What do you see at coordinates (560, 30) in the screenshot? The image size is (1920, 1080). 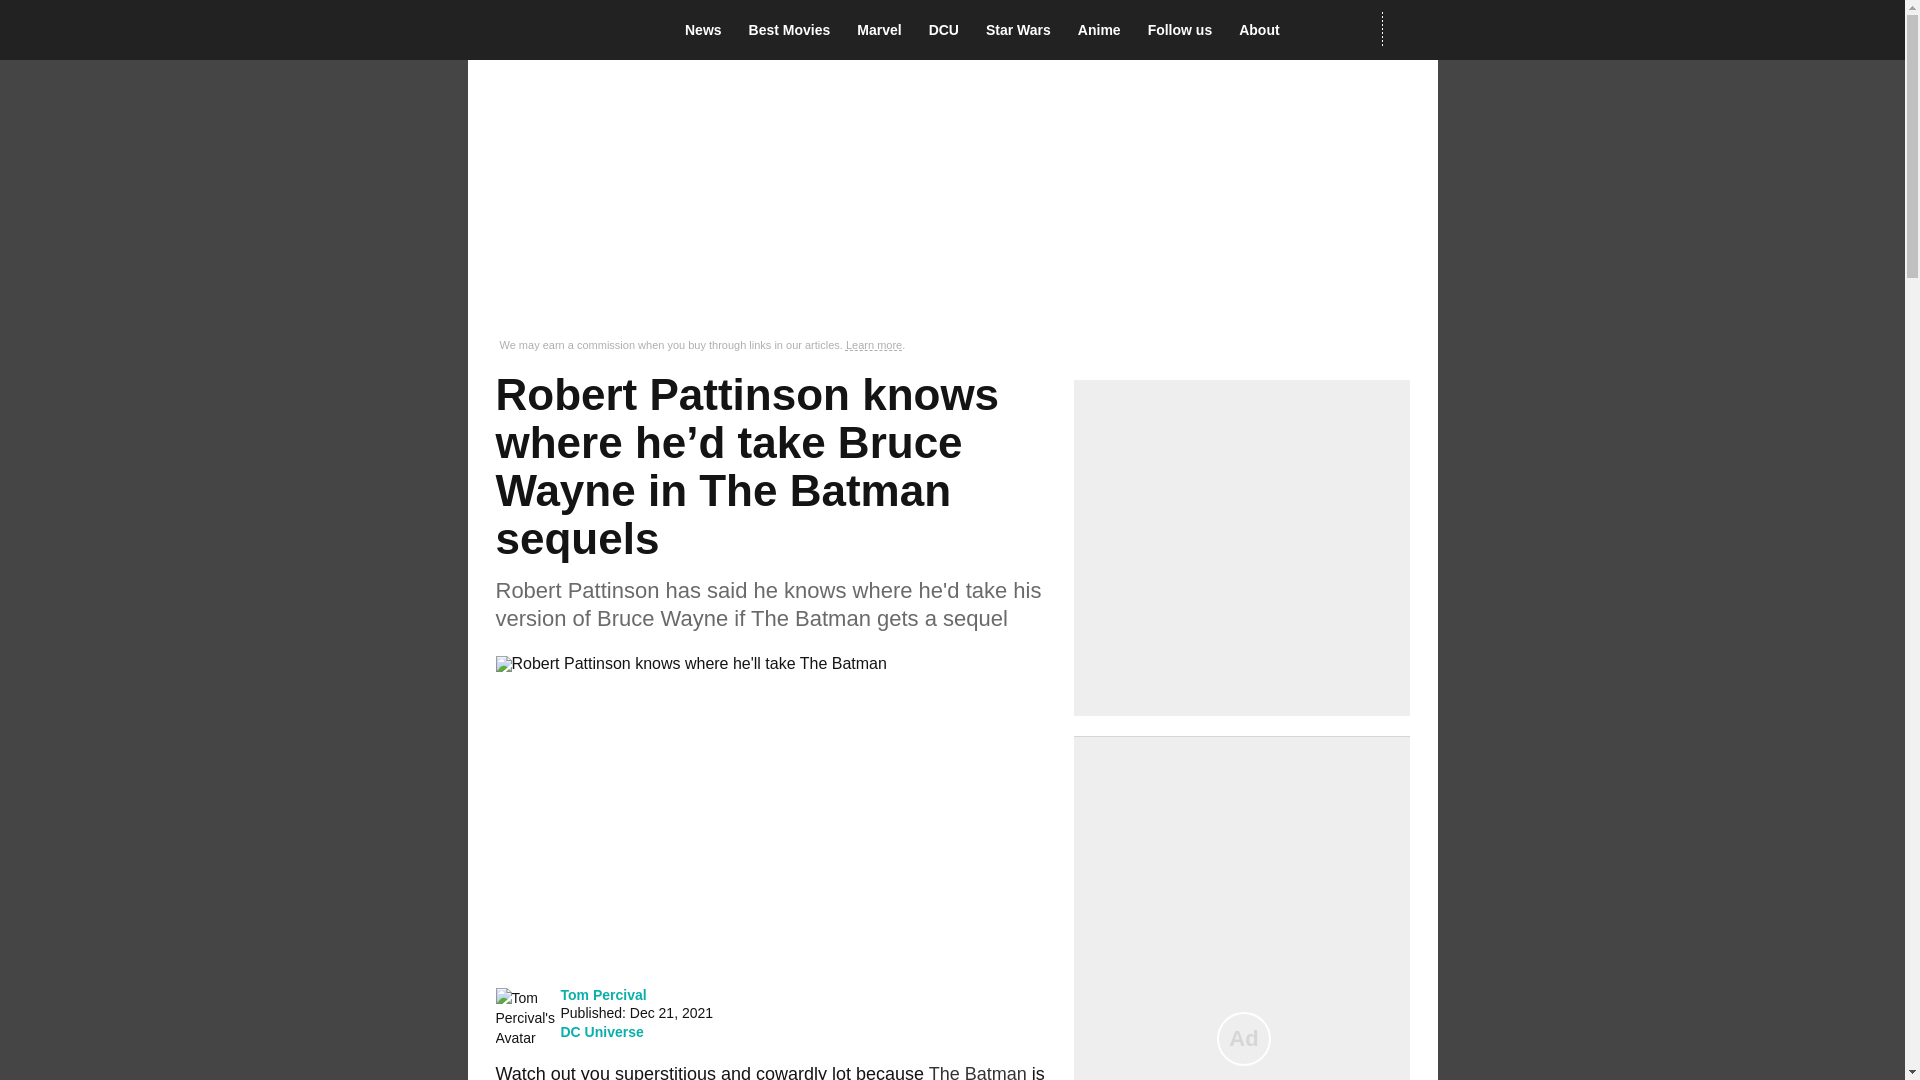 I see `The Digital Fix` at bounding box center [560, 30].